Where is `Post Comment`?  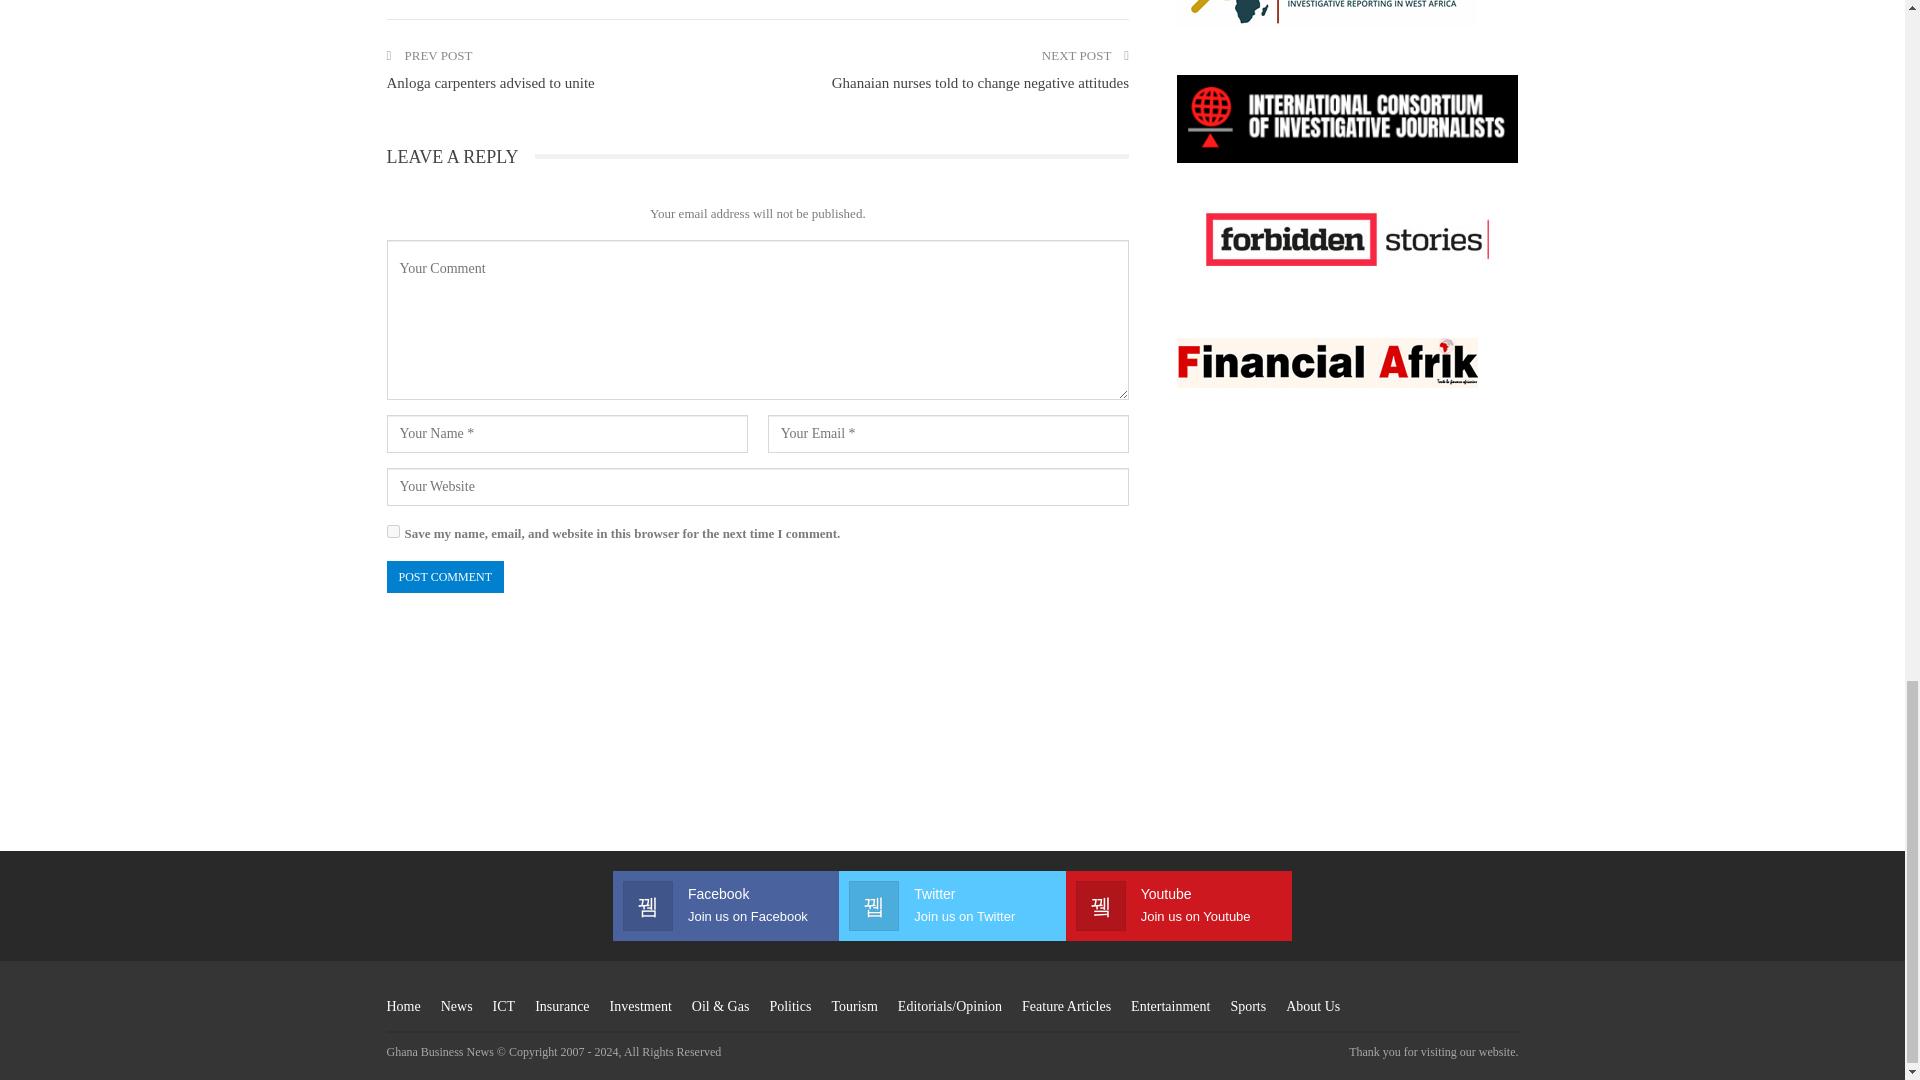 Post Comment is located at coordinates (444, 576).